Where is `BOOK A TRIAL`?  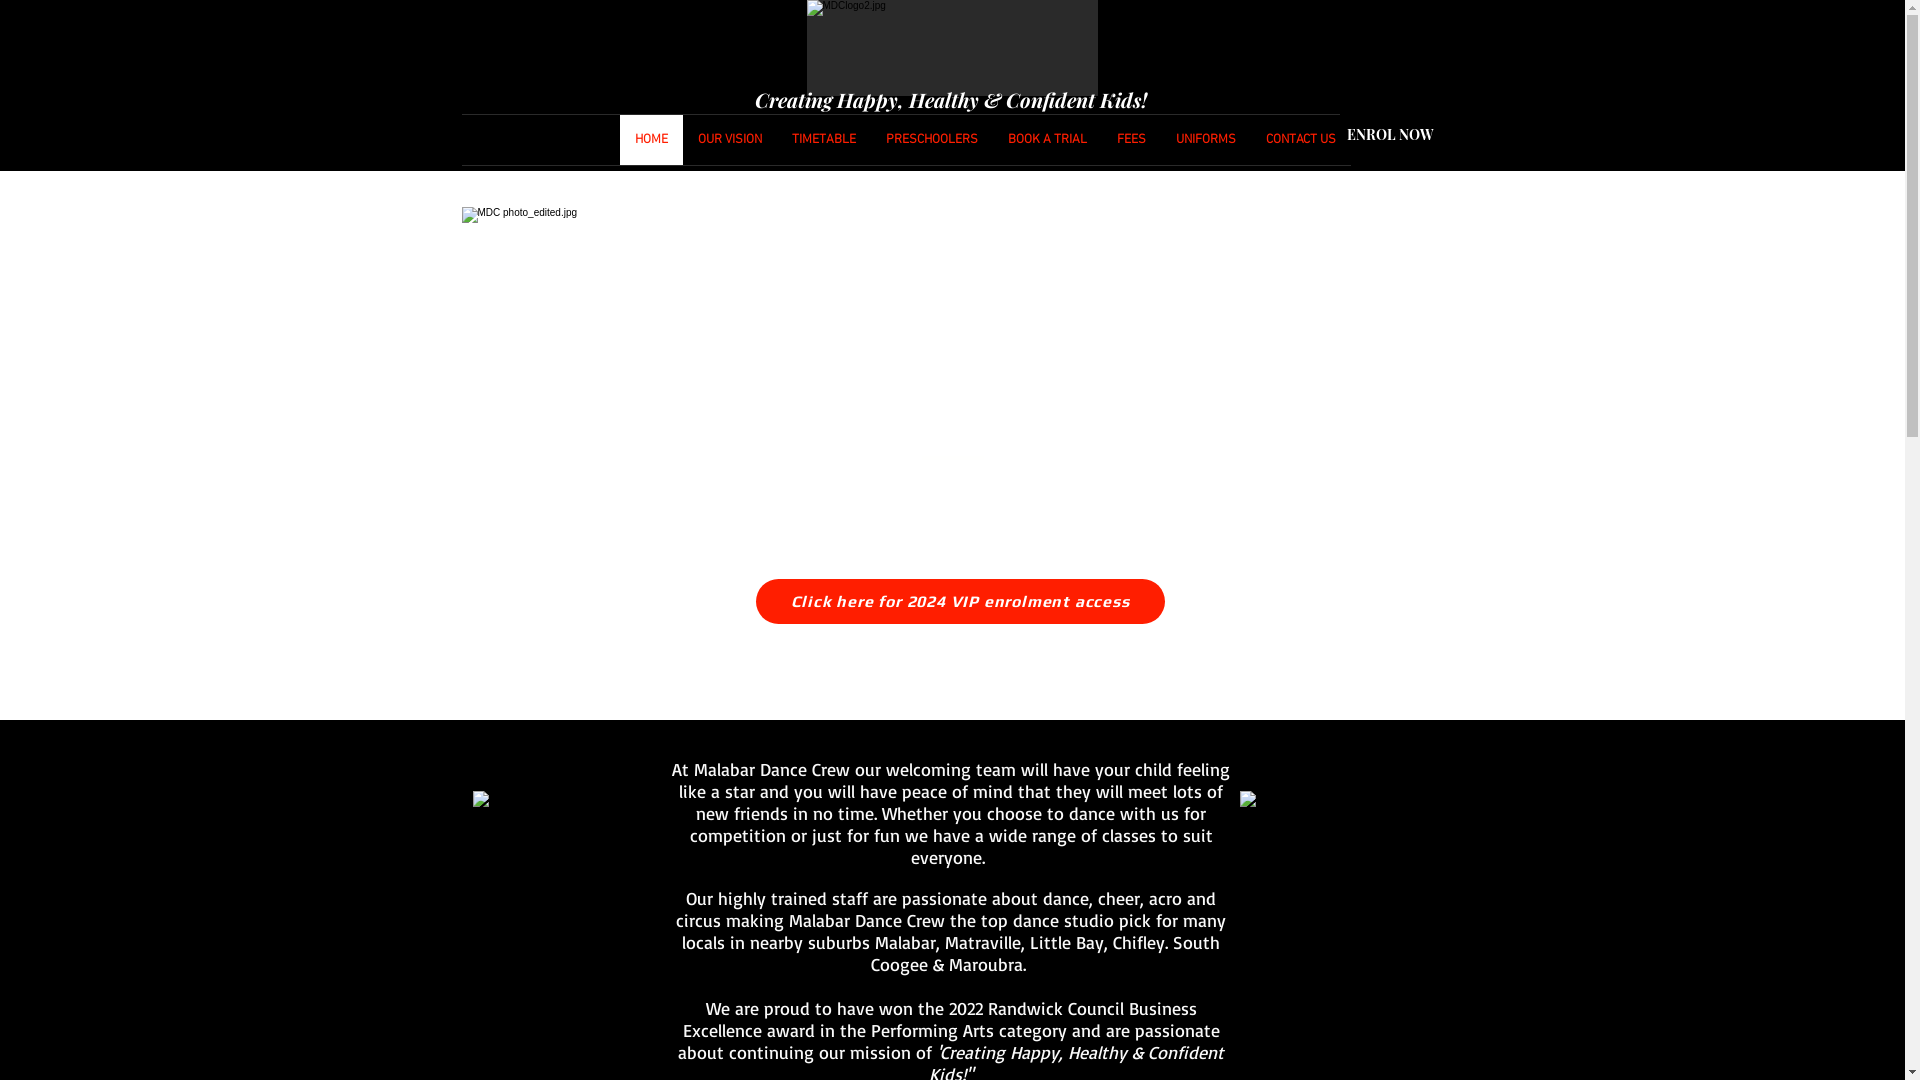 BOOK A TRIAL is located at coordinates (1046, 140).